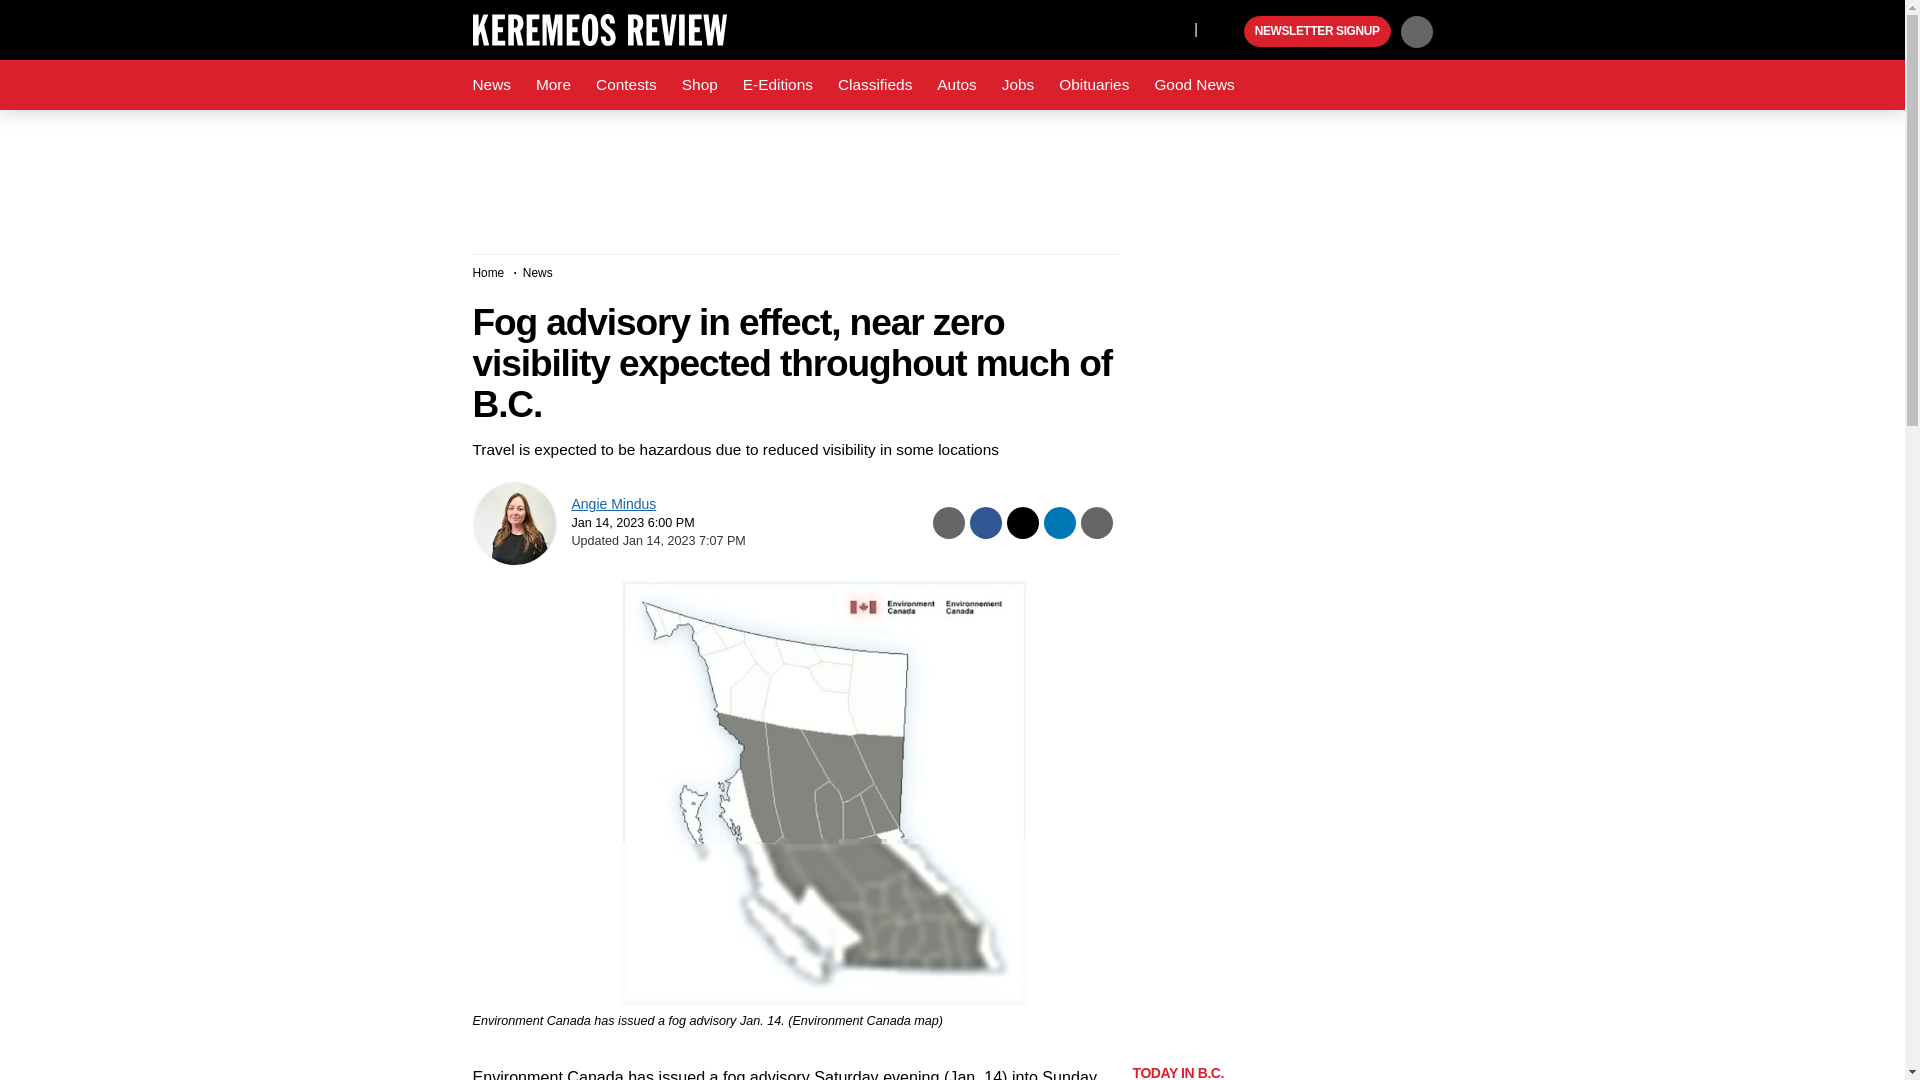 This screenshot has height=1080, width=1920. I want to click on Play, so click(1226, 32).